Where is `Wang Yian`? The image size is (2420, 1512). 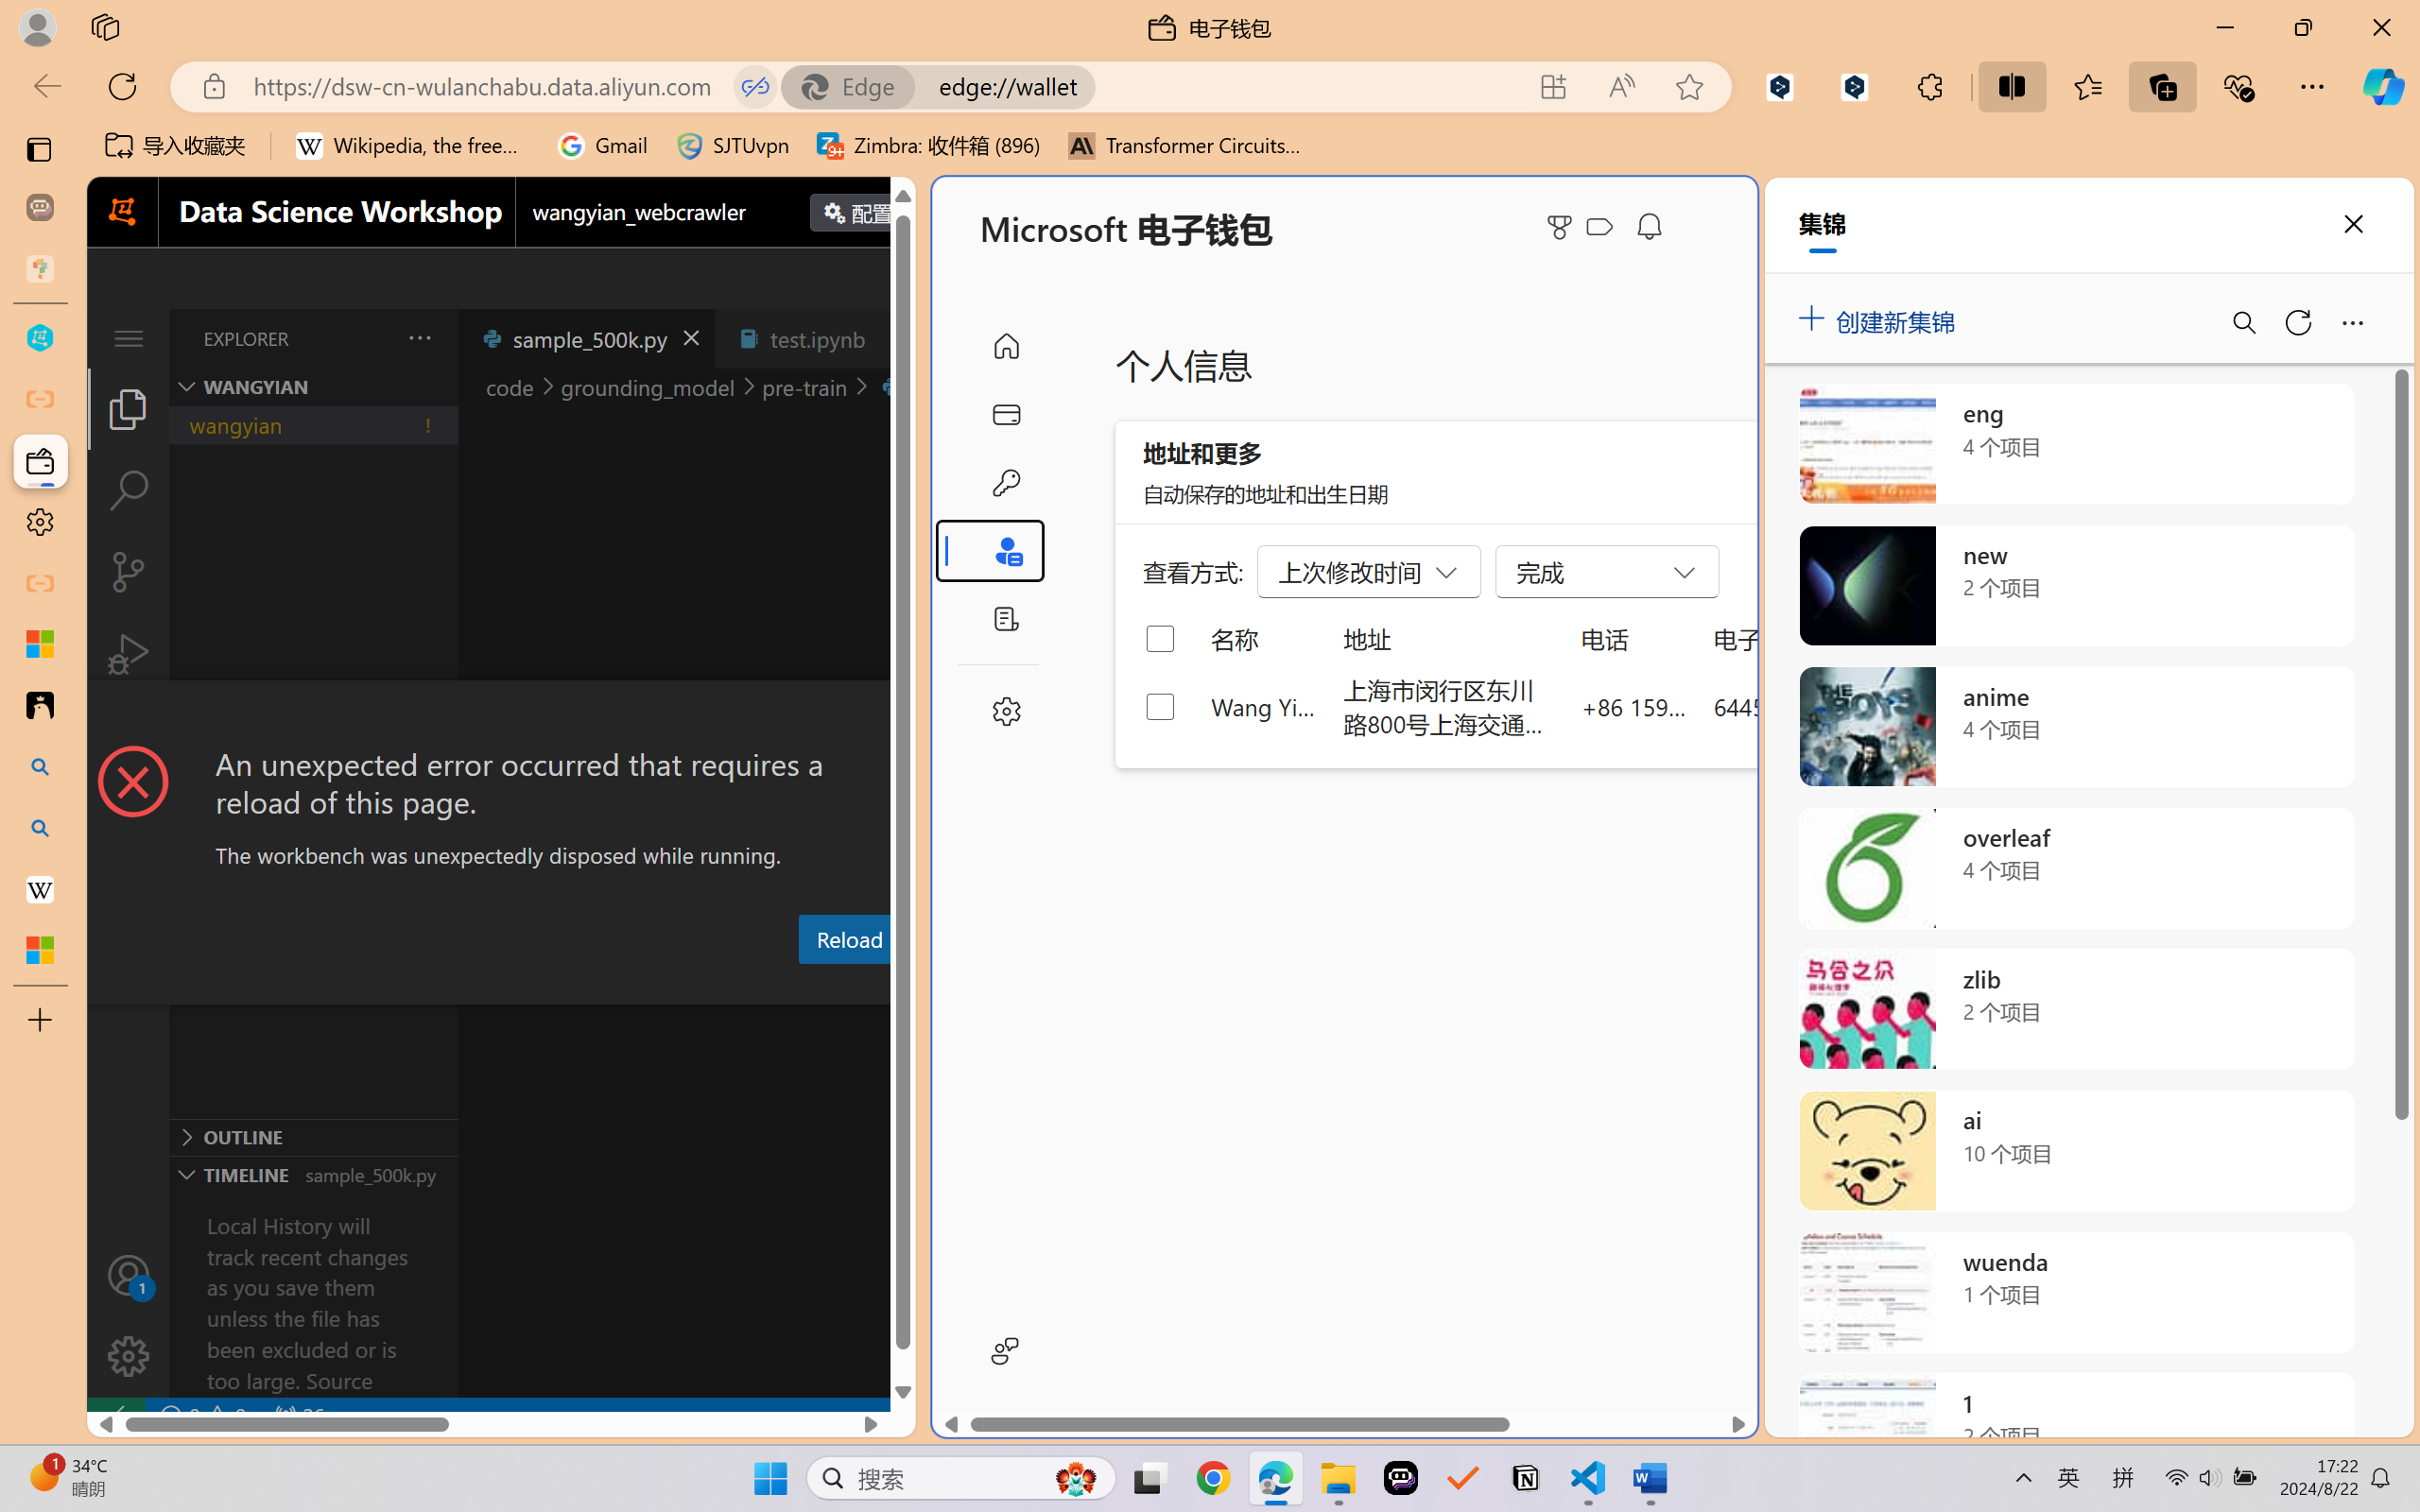 Wang Yian is located at coordinates (1265, 706).